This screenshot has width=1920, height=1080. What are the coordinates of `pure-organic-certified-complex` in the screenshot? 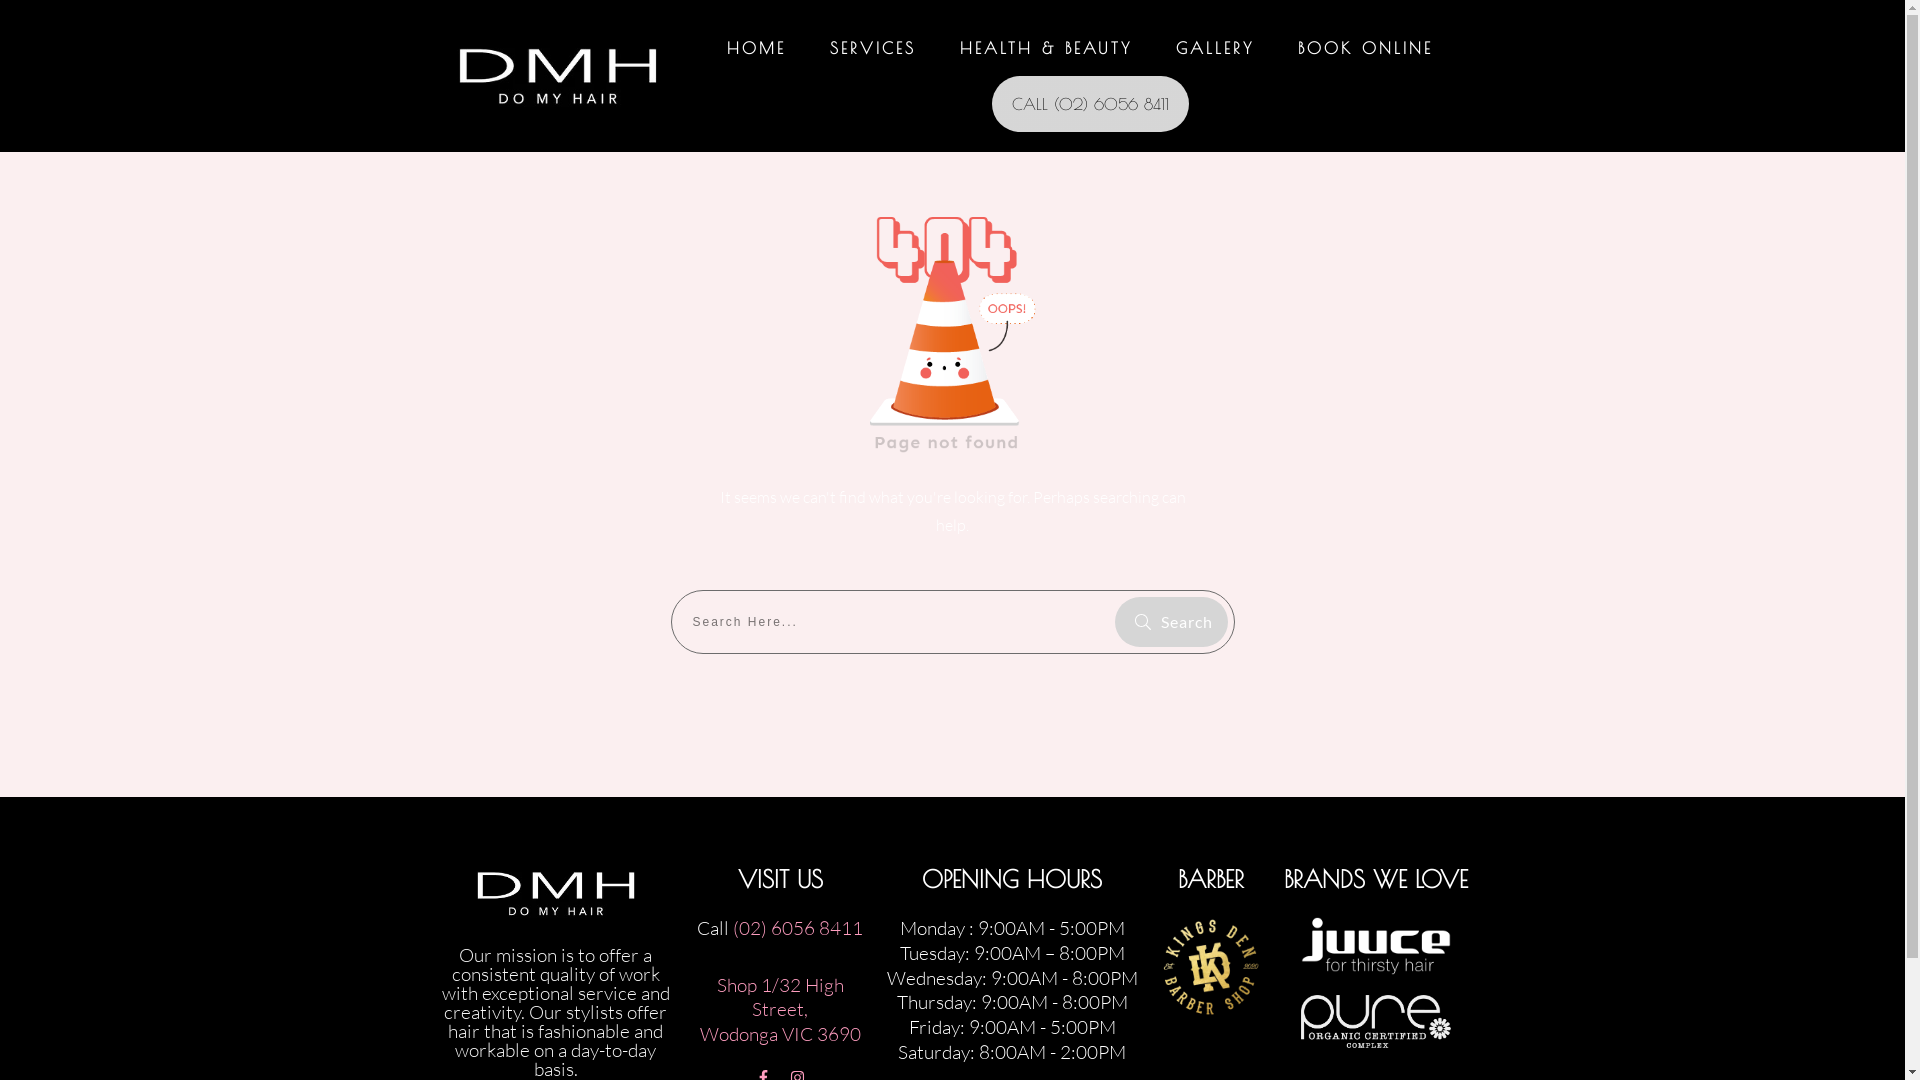 It's located at (1376, 1022).